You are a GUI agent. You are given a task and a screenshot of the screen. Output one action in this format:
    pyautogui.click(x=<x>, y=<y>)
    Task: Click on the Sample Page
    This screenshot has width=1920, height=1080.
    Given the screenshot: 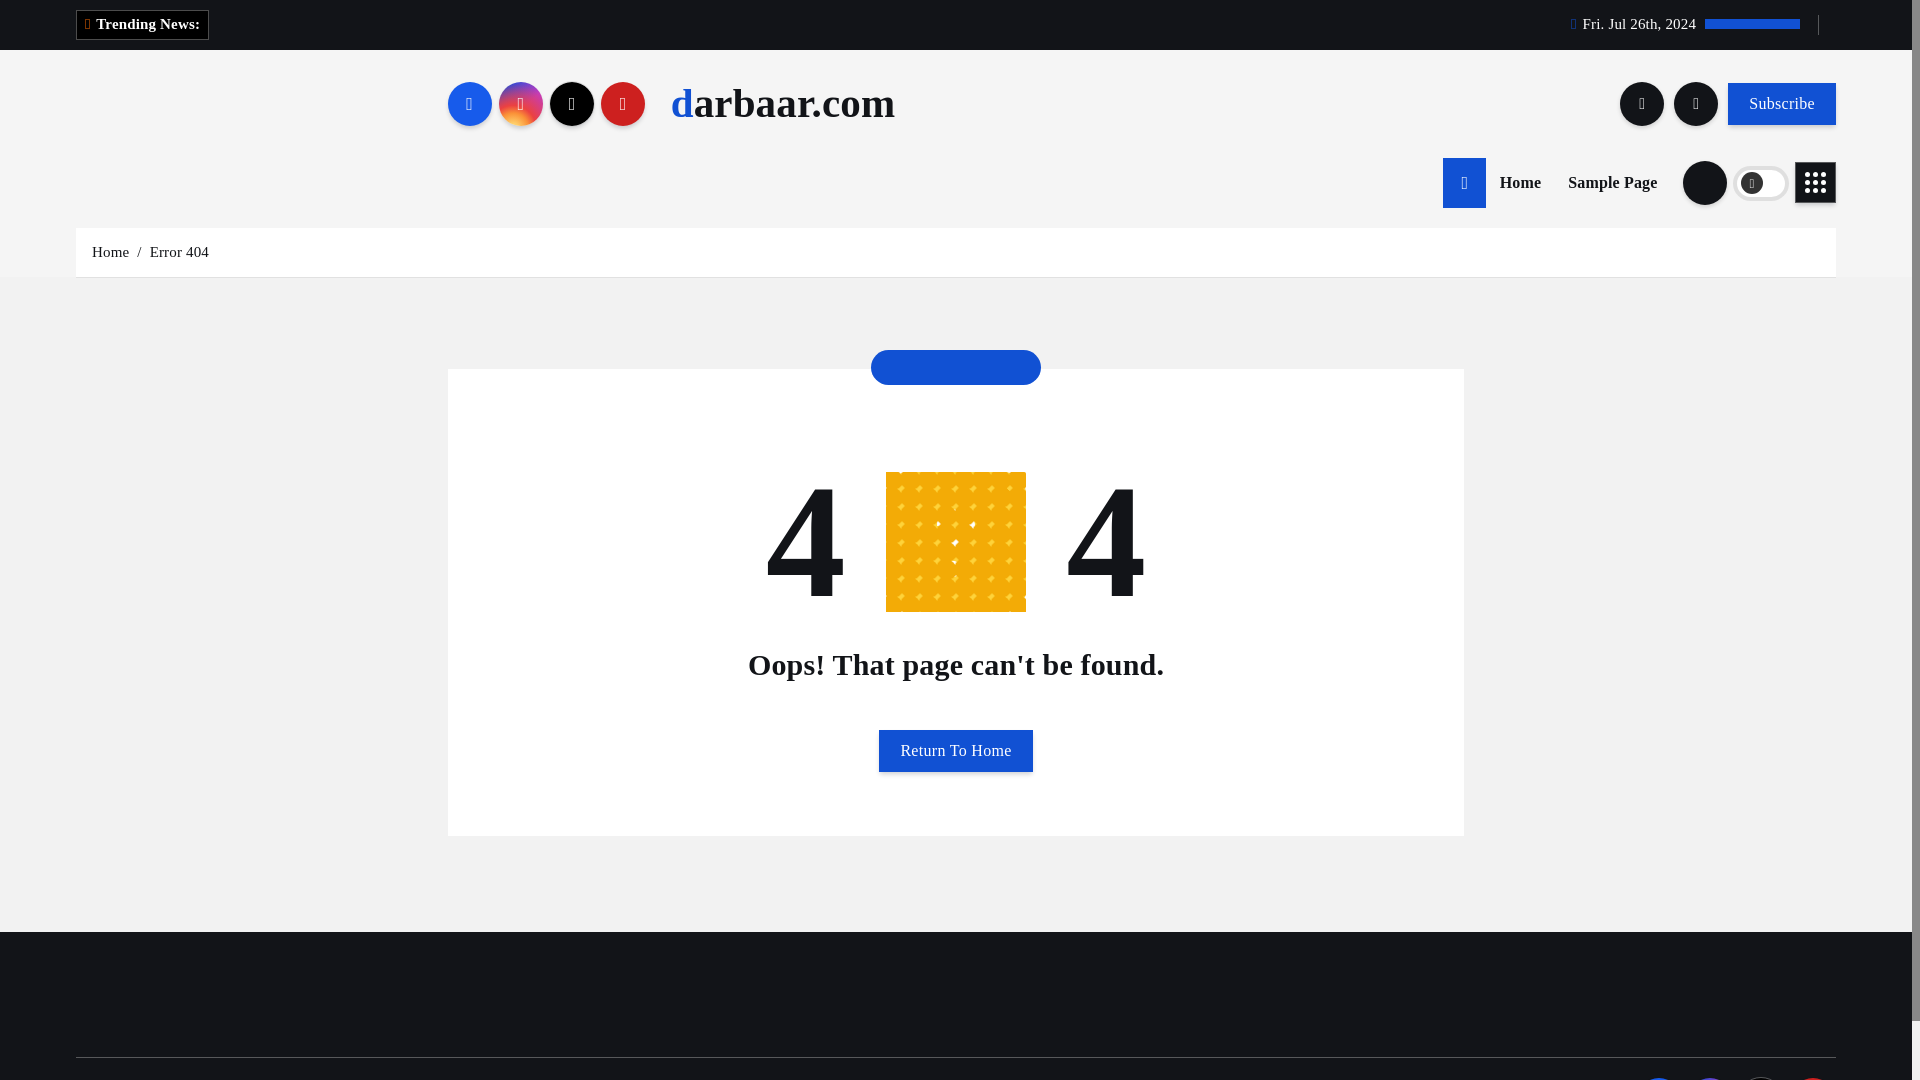 What is the action you would take?
    pyautogui.click(x=1612, y=182)
    